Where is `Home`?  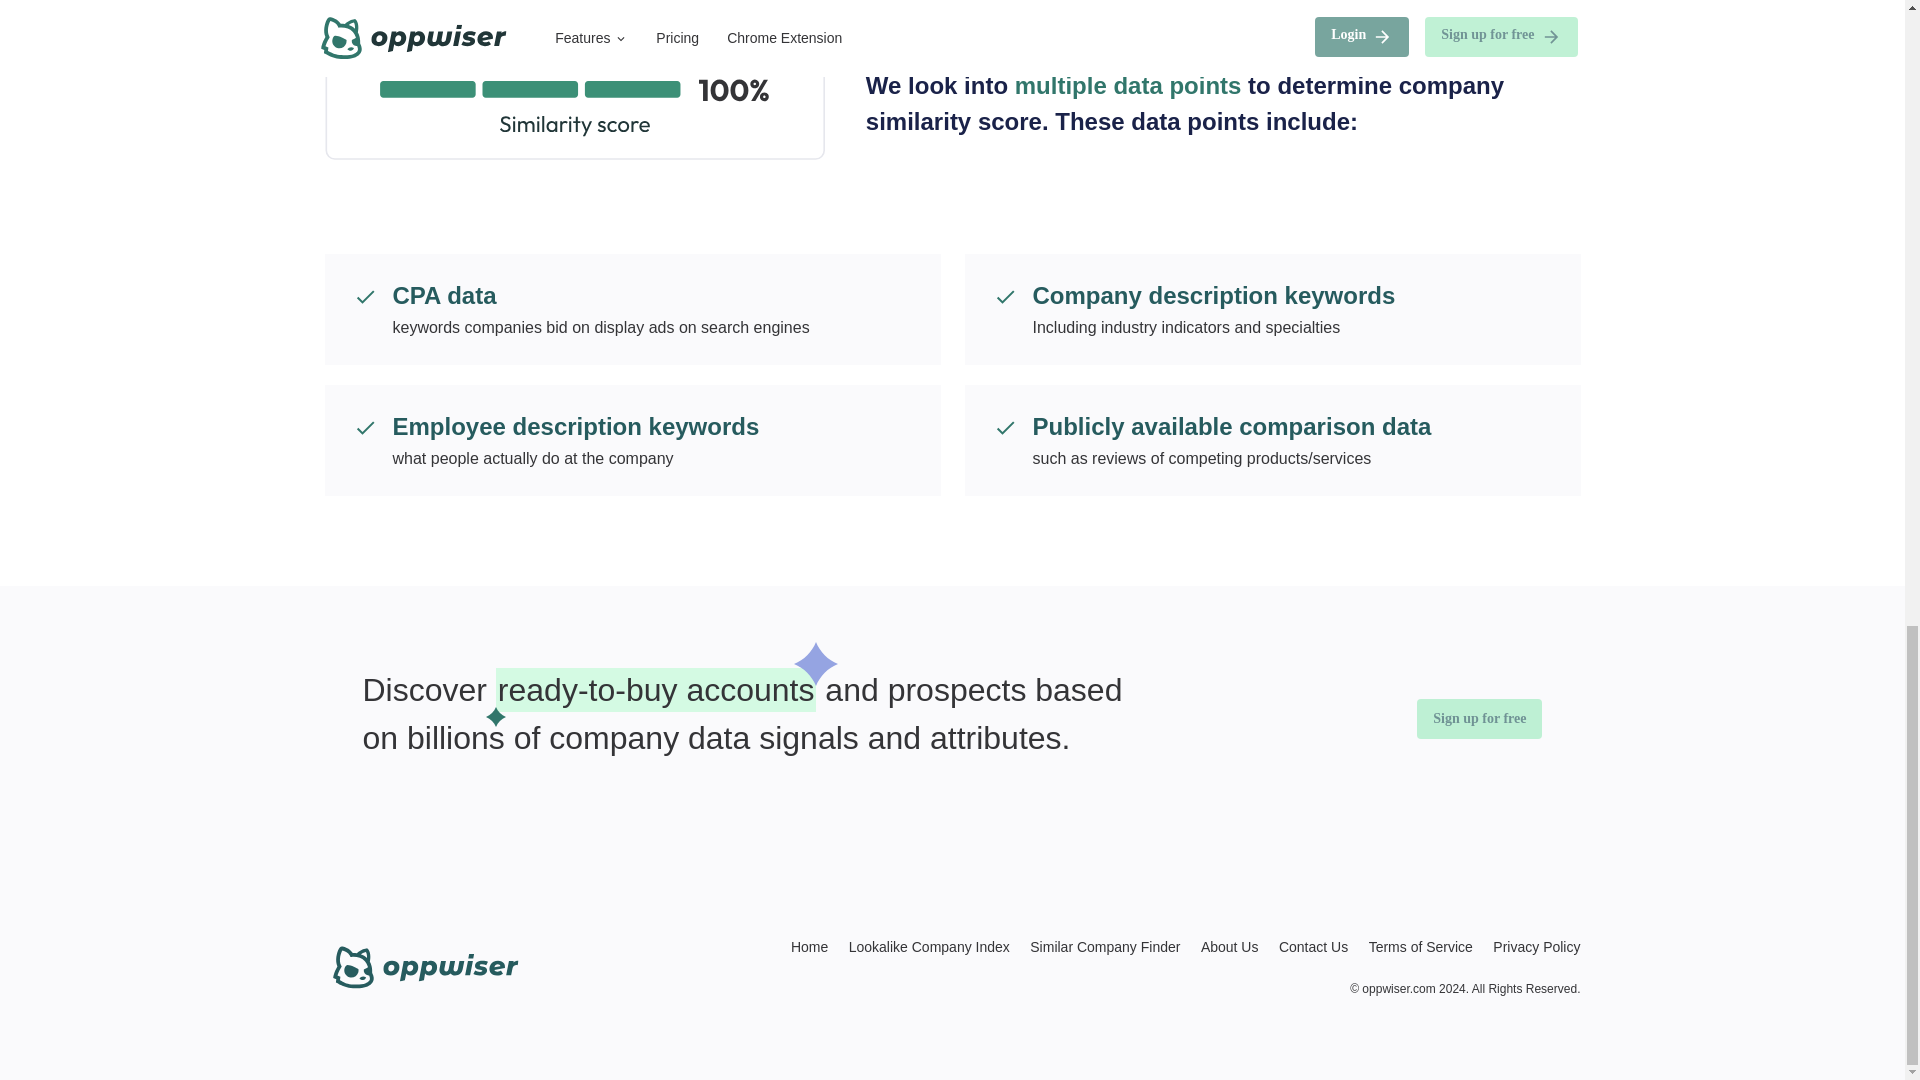
Home is located at coordinates (801, 946).